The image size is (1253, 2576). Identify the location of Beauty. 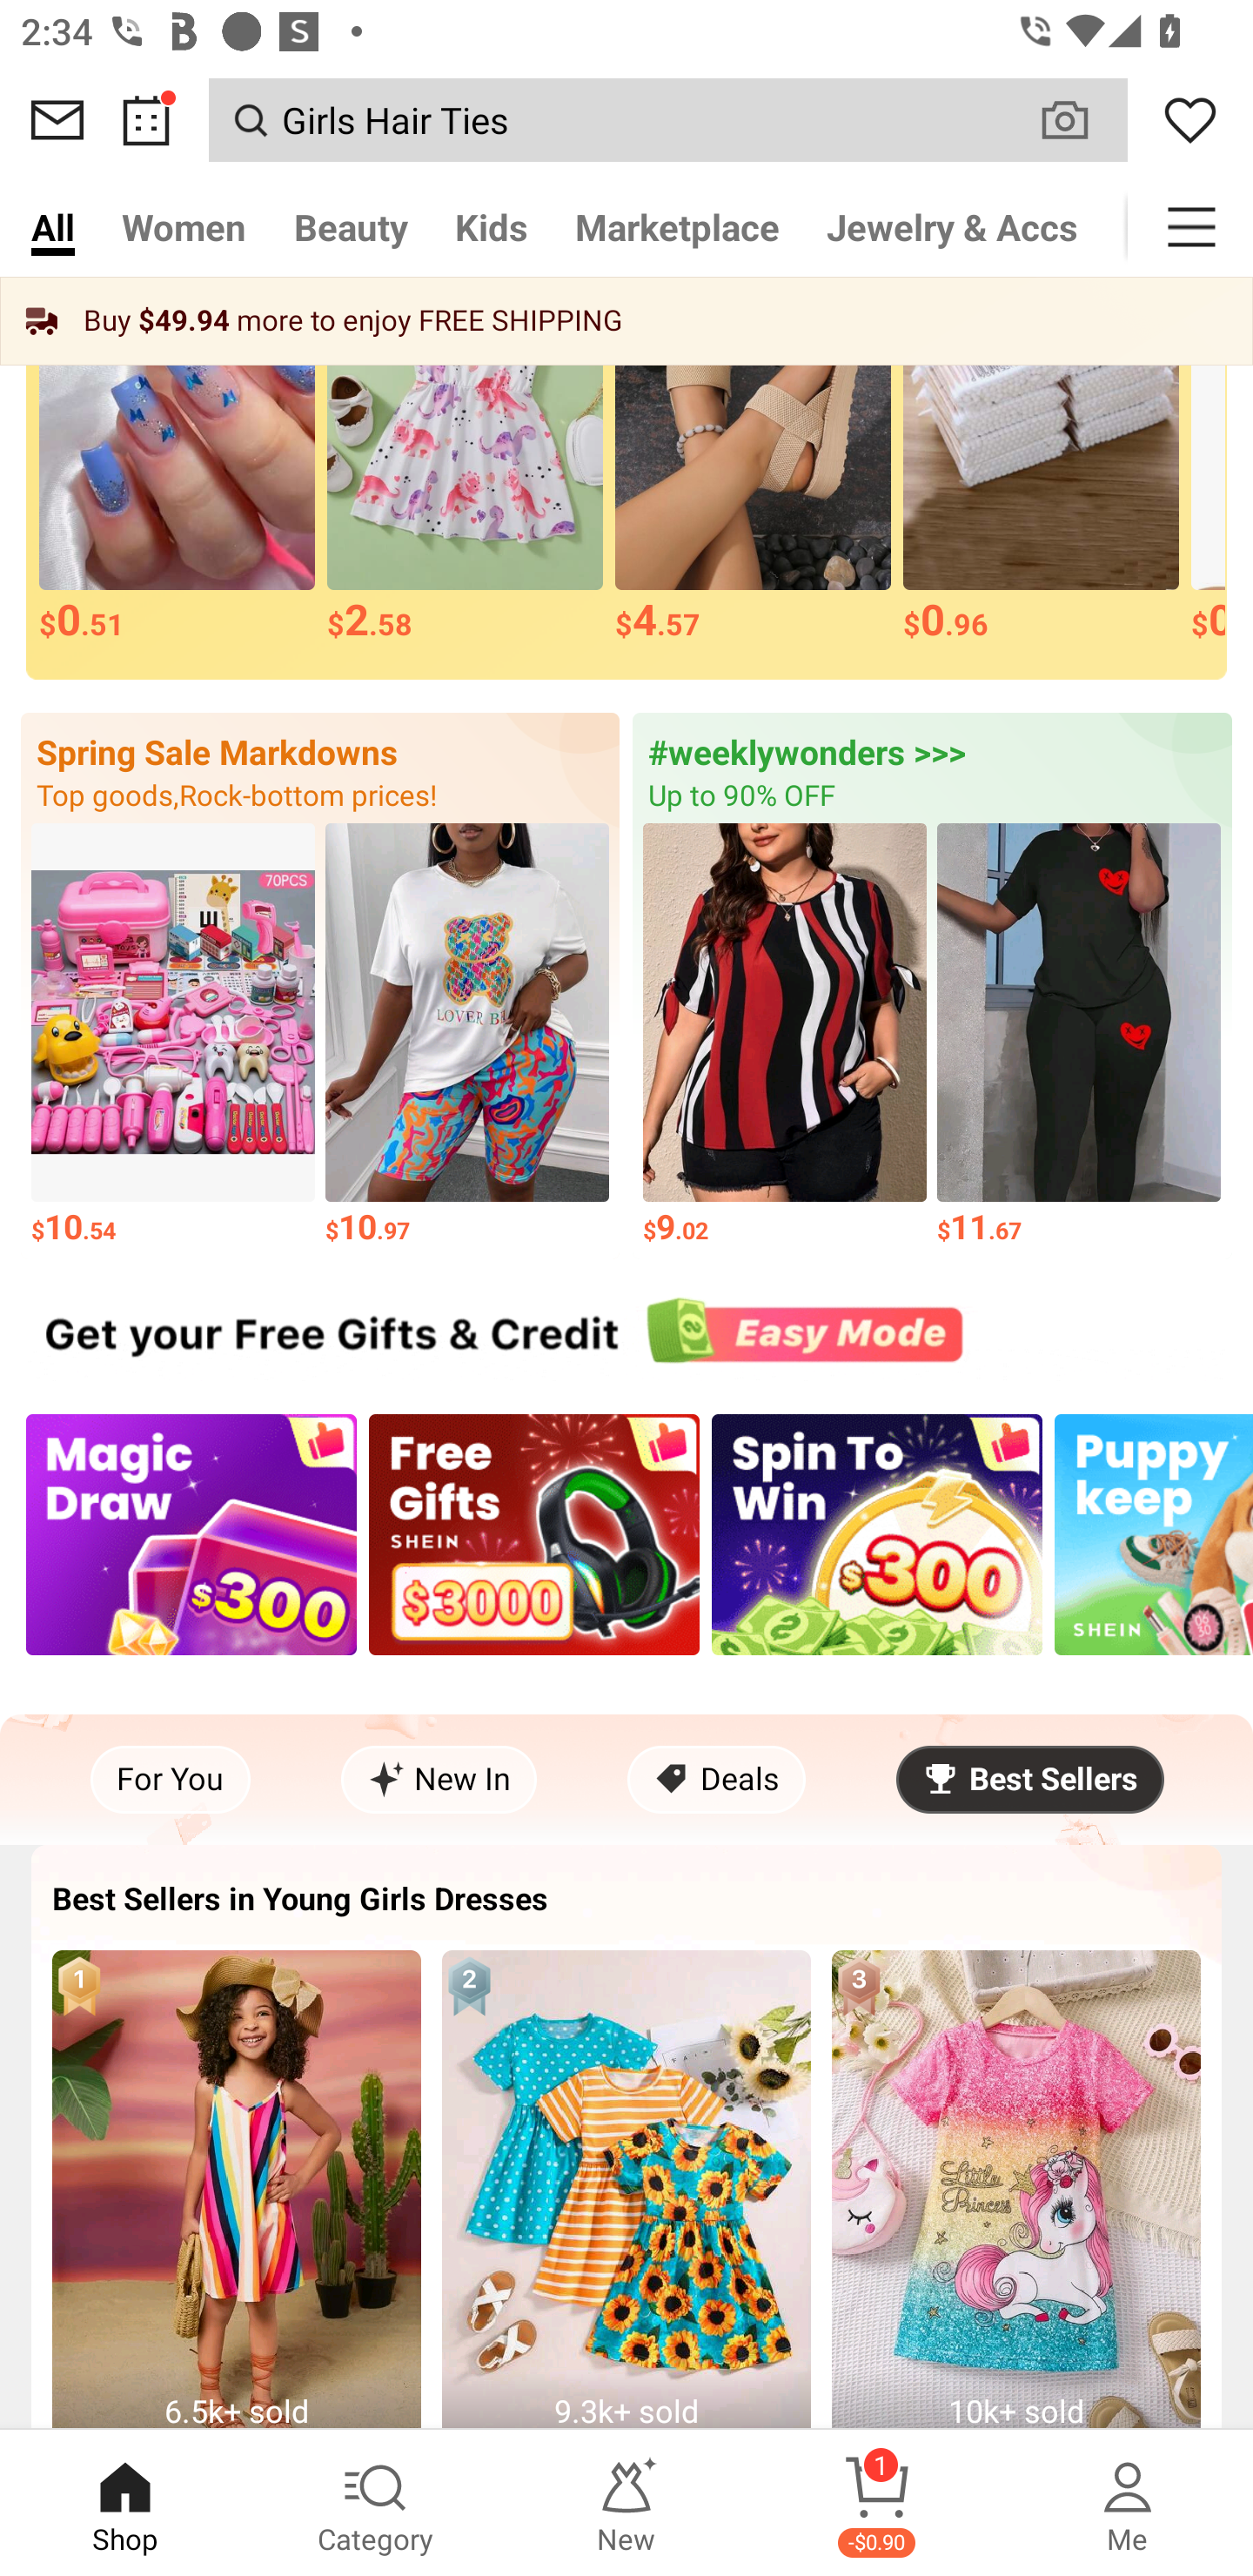
(351, 226).